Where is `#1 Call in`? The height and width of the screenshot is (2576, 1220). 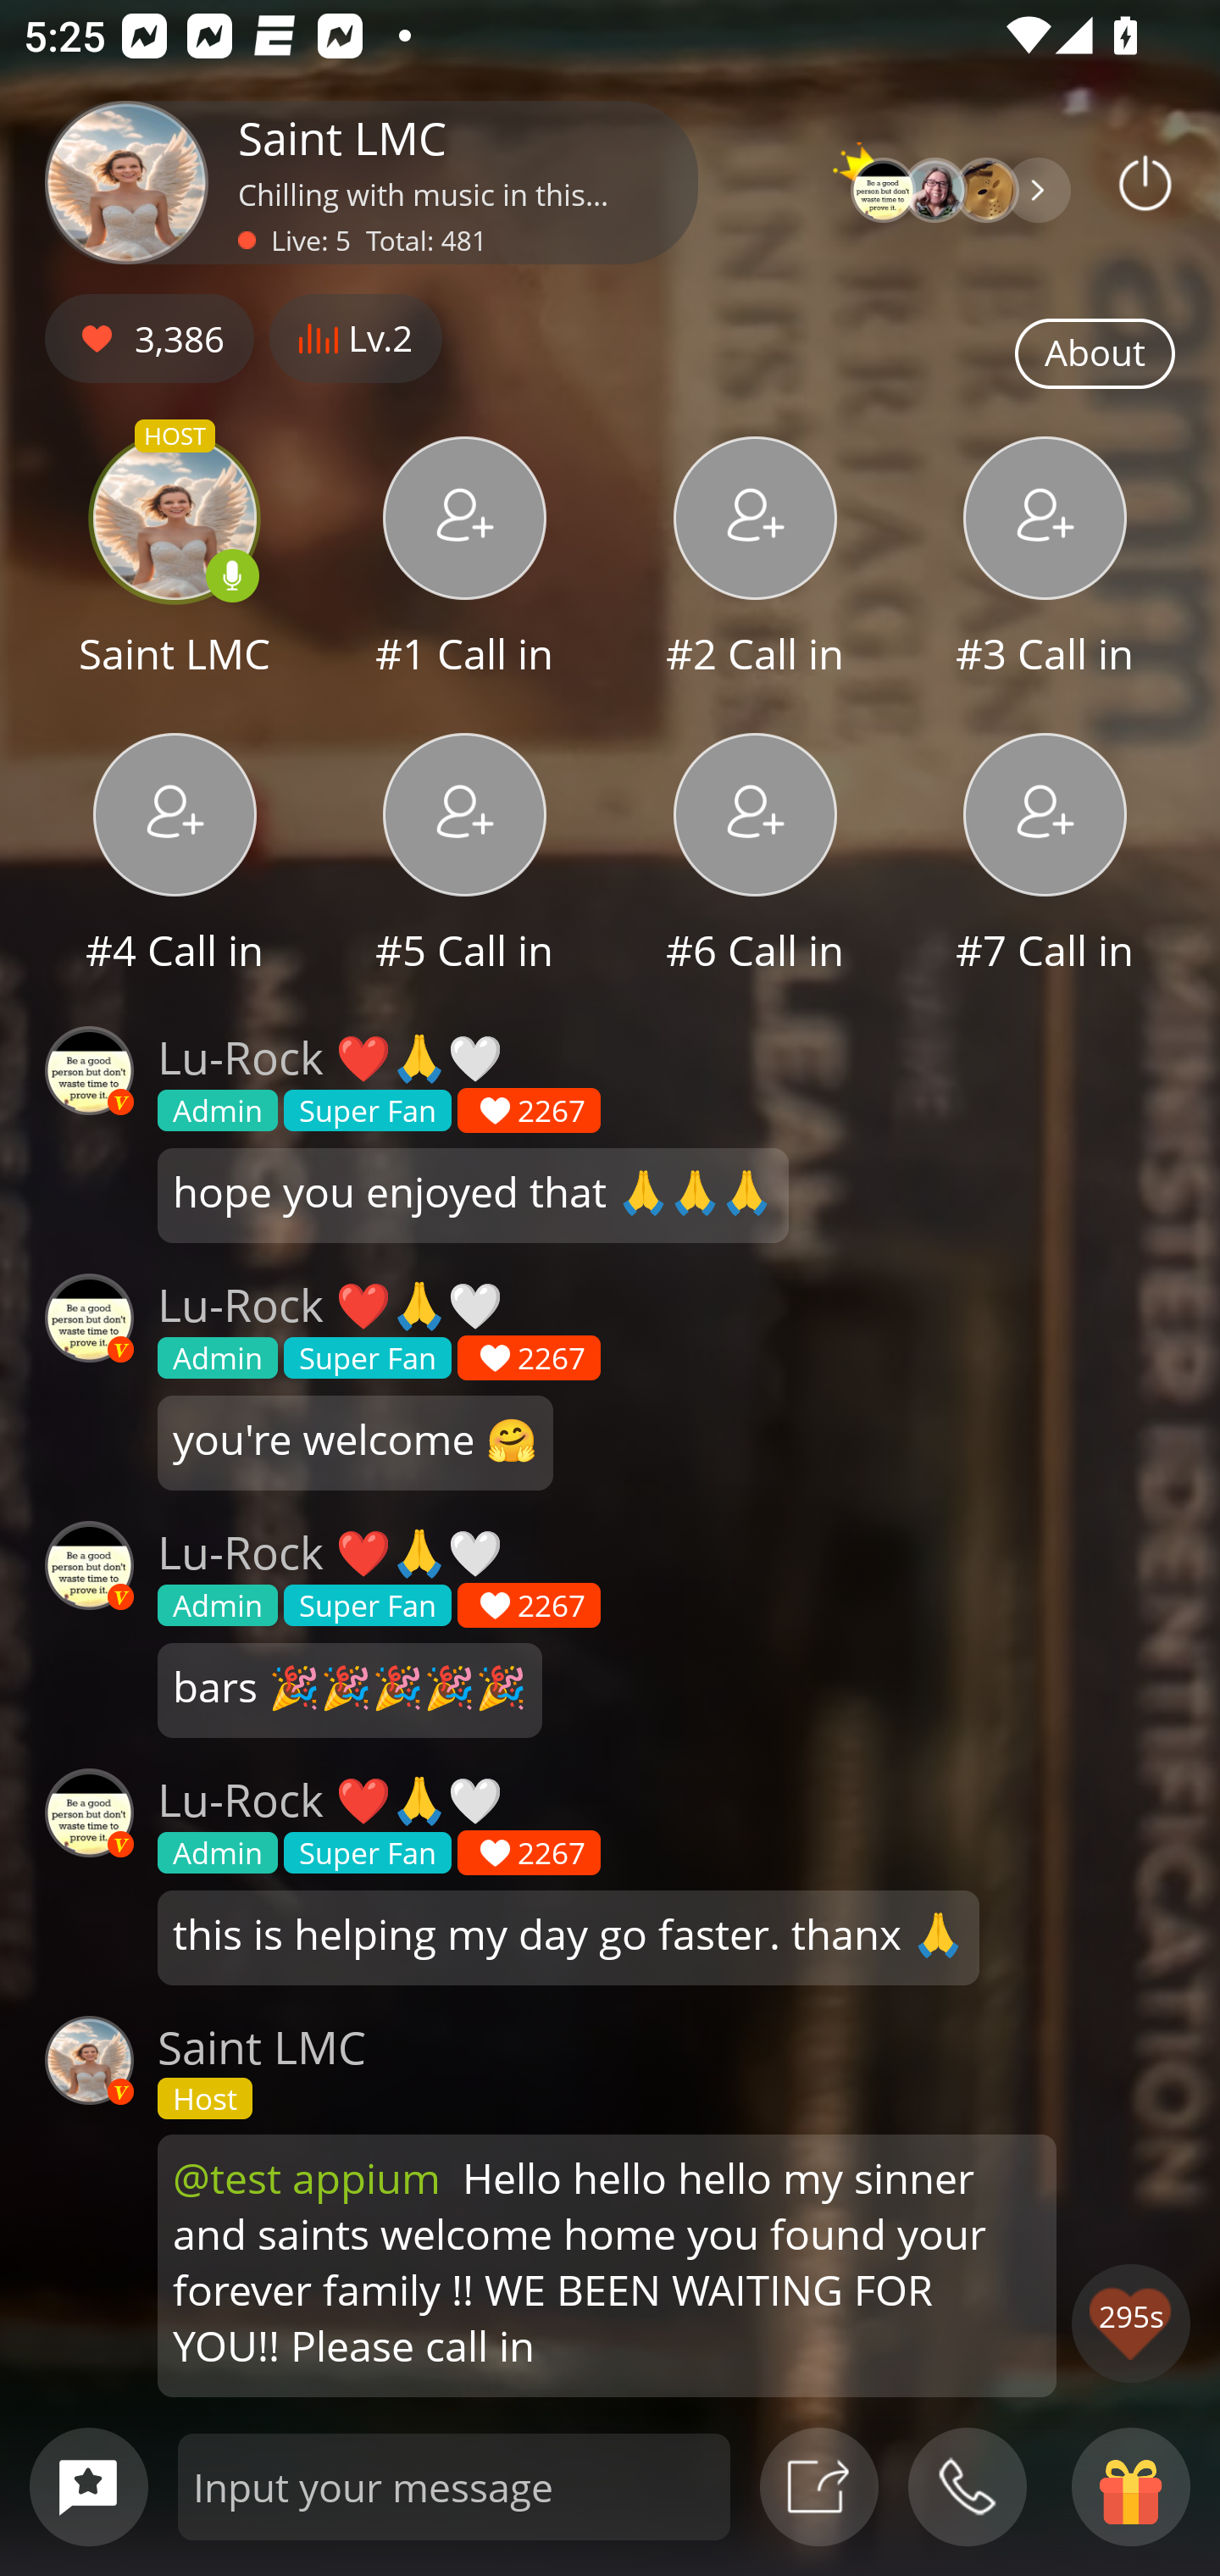
#1 Call in is located at coordinates (464, 560).